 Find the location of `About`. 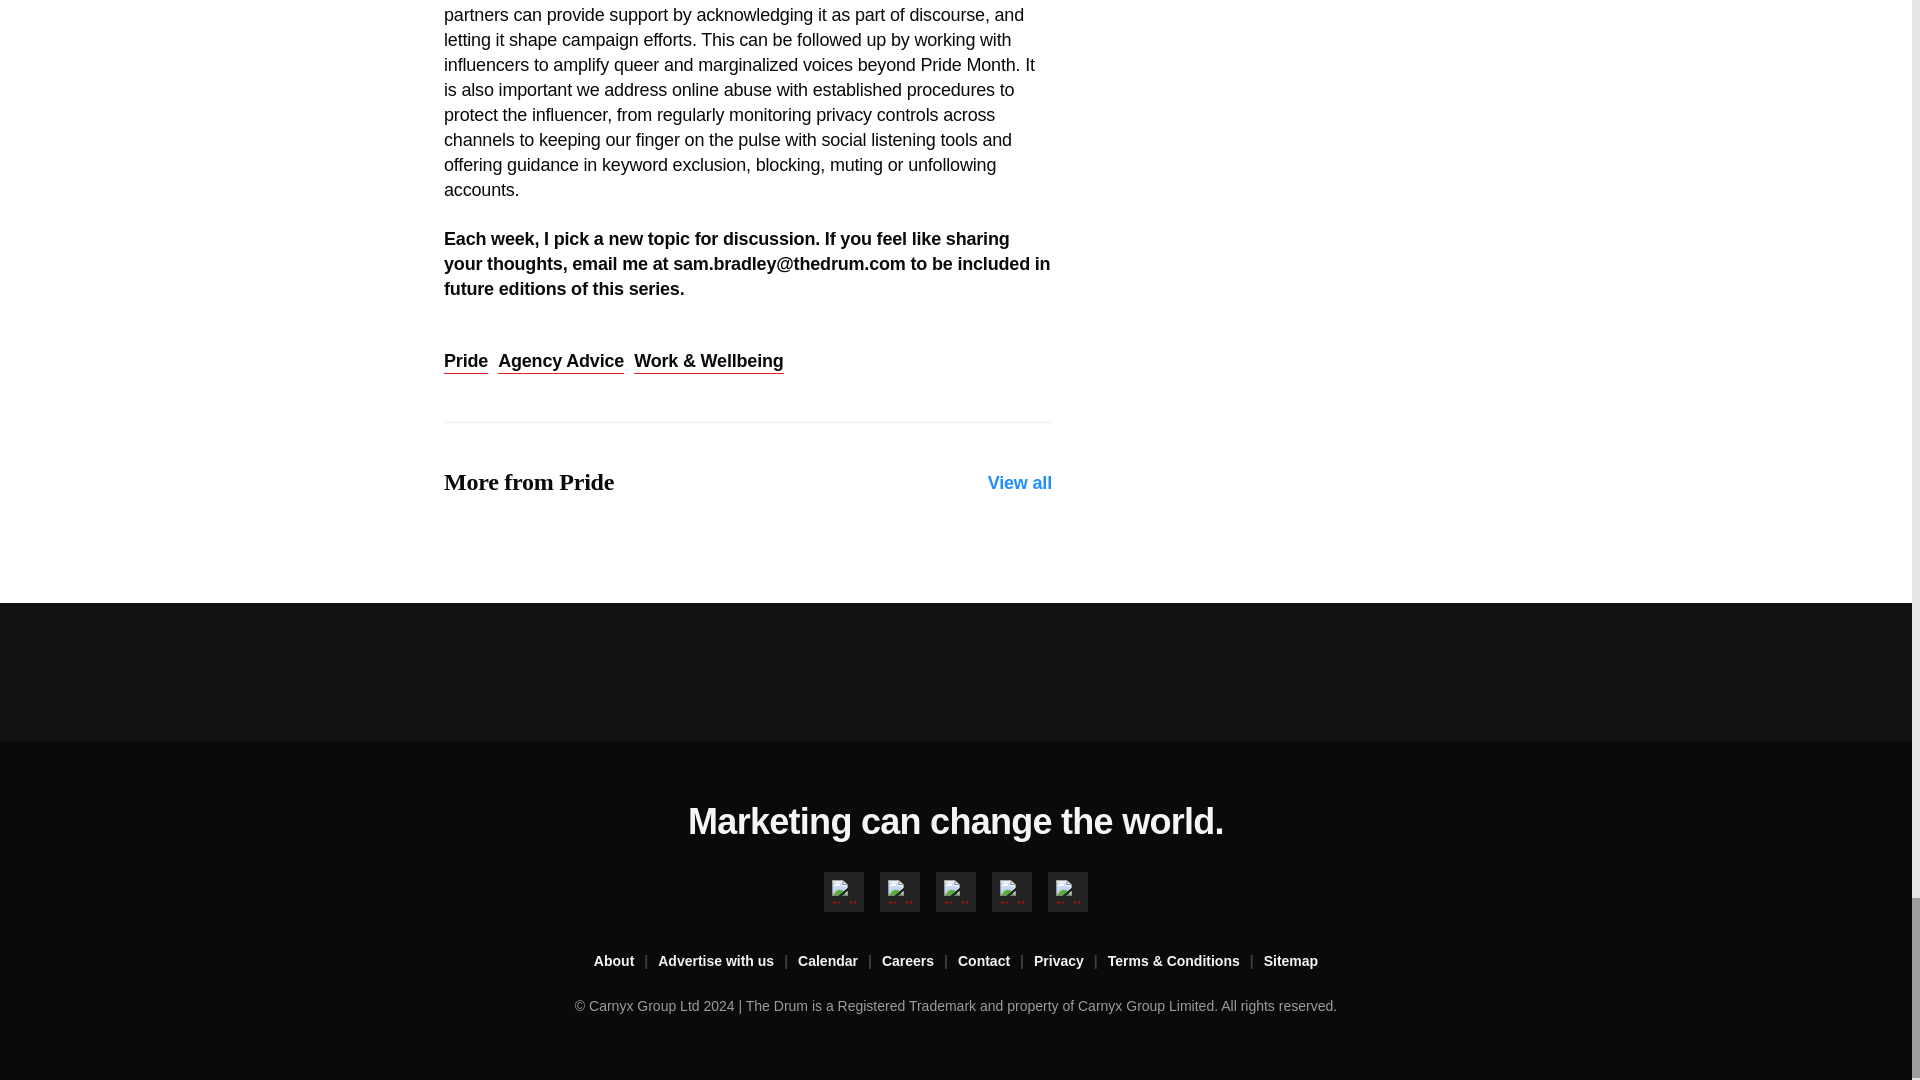

About is located at coordinates (626, 962).